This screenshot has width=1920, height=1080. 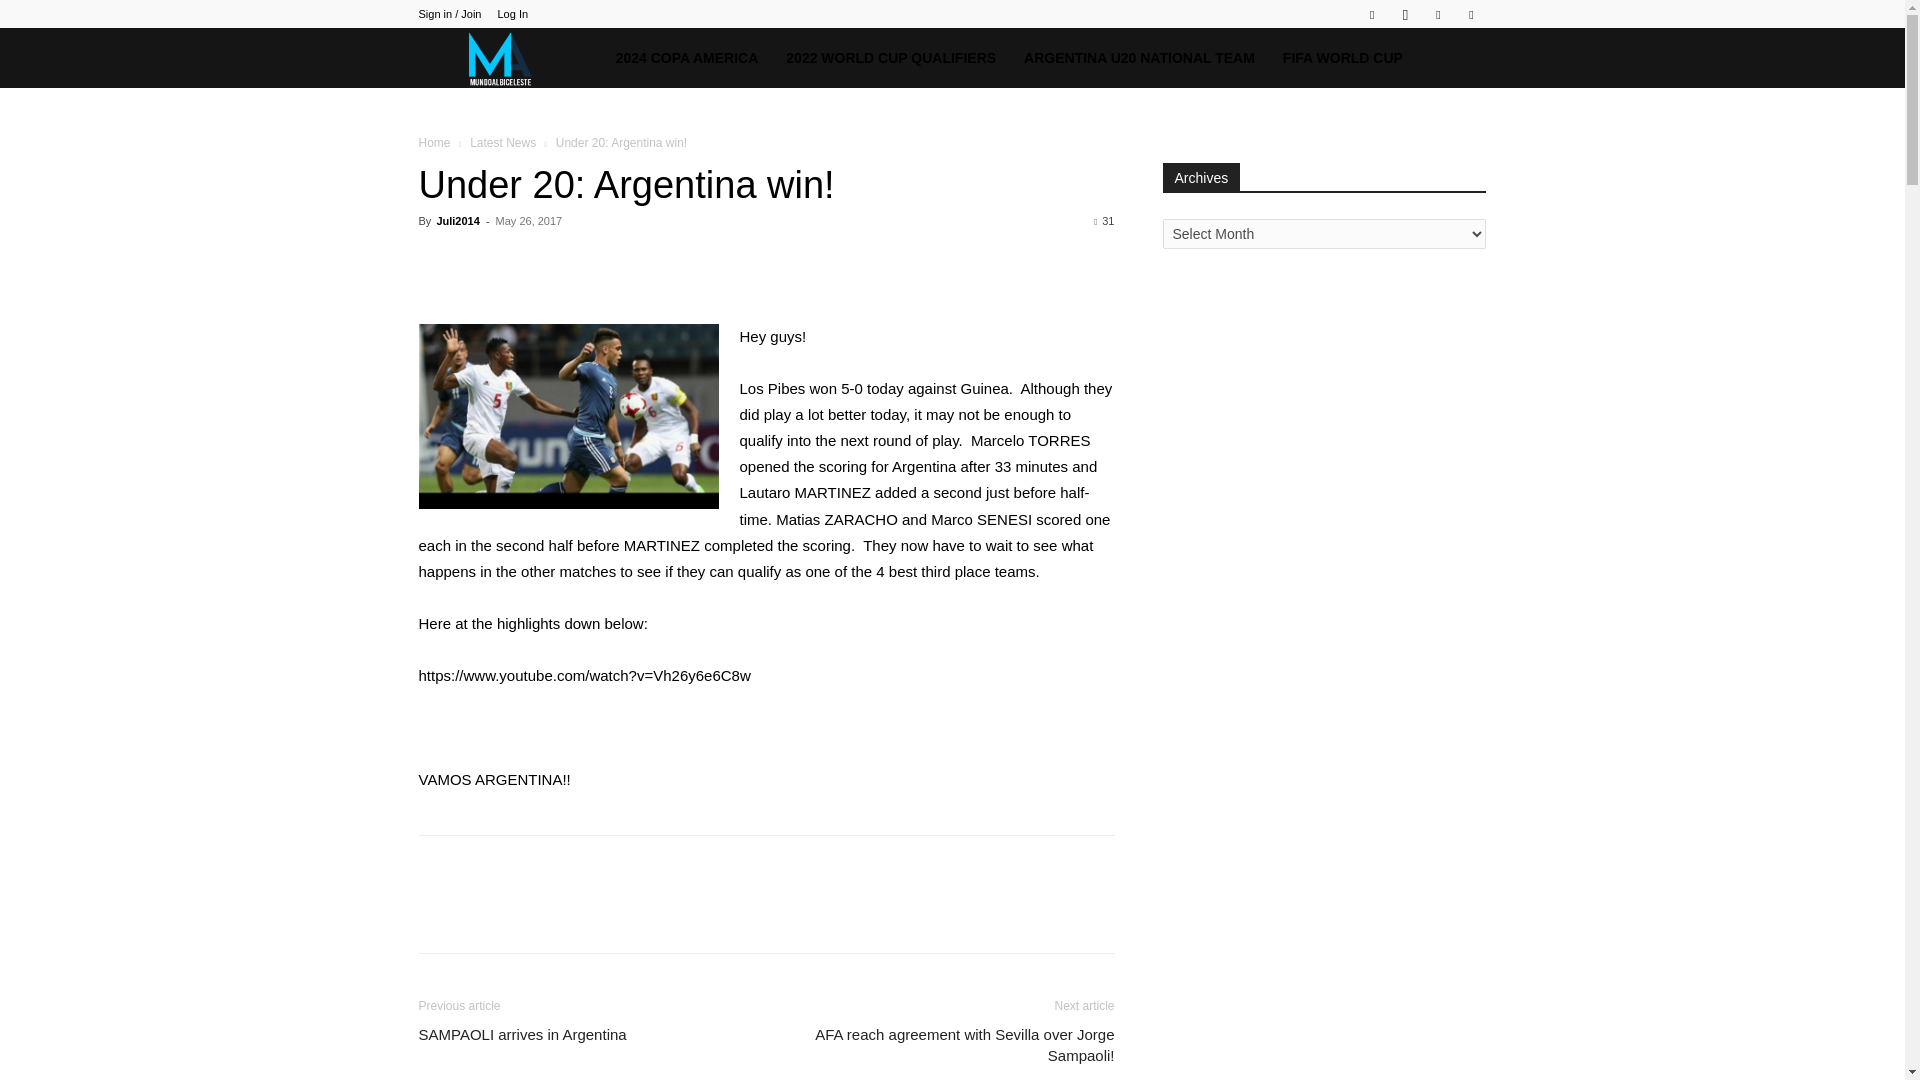 What do you see at coordinates (1139, 58) in the screenshot?
I see `ARGENTINA U20 NATIONAL TEAM` at bounding box center [1139, 58].